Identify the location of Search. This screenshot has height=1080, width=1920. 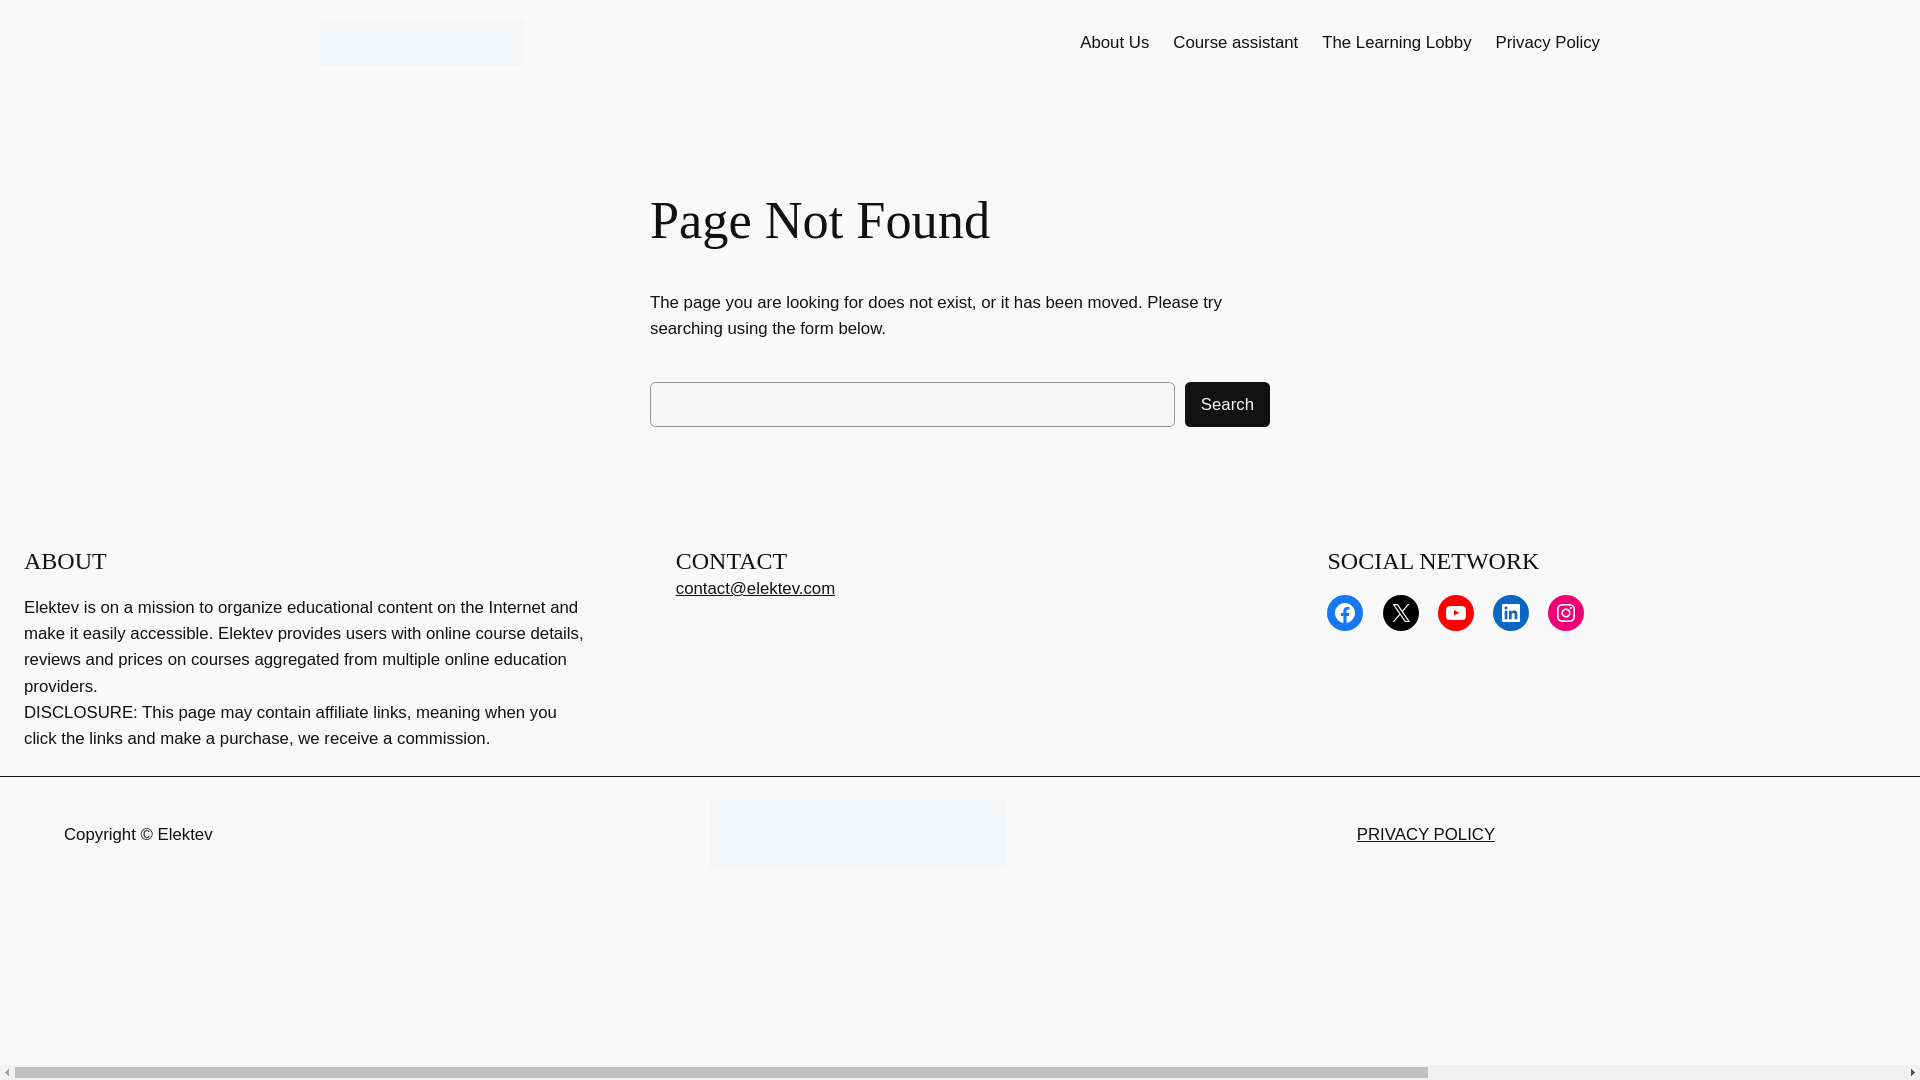
(1226, 404).